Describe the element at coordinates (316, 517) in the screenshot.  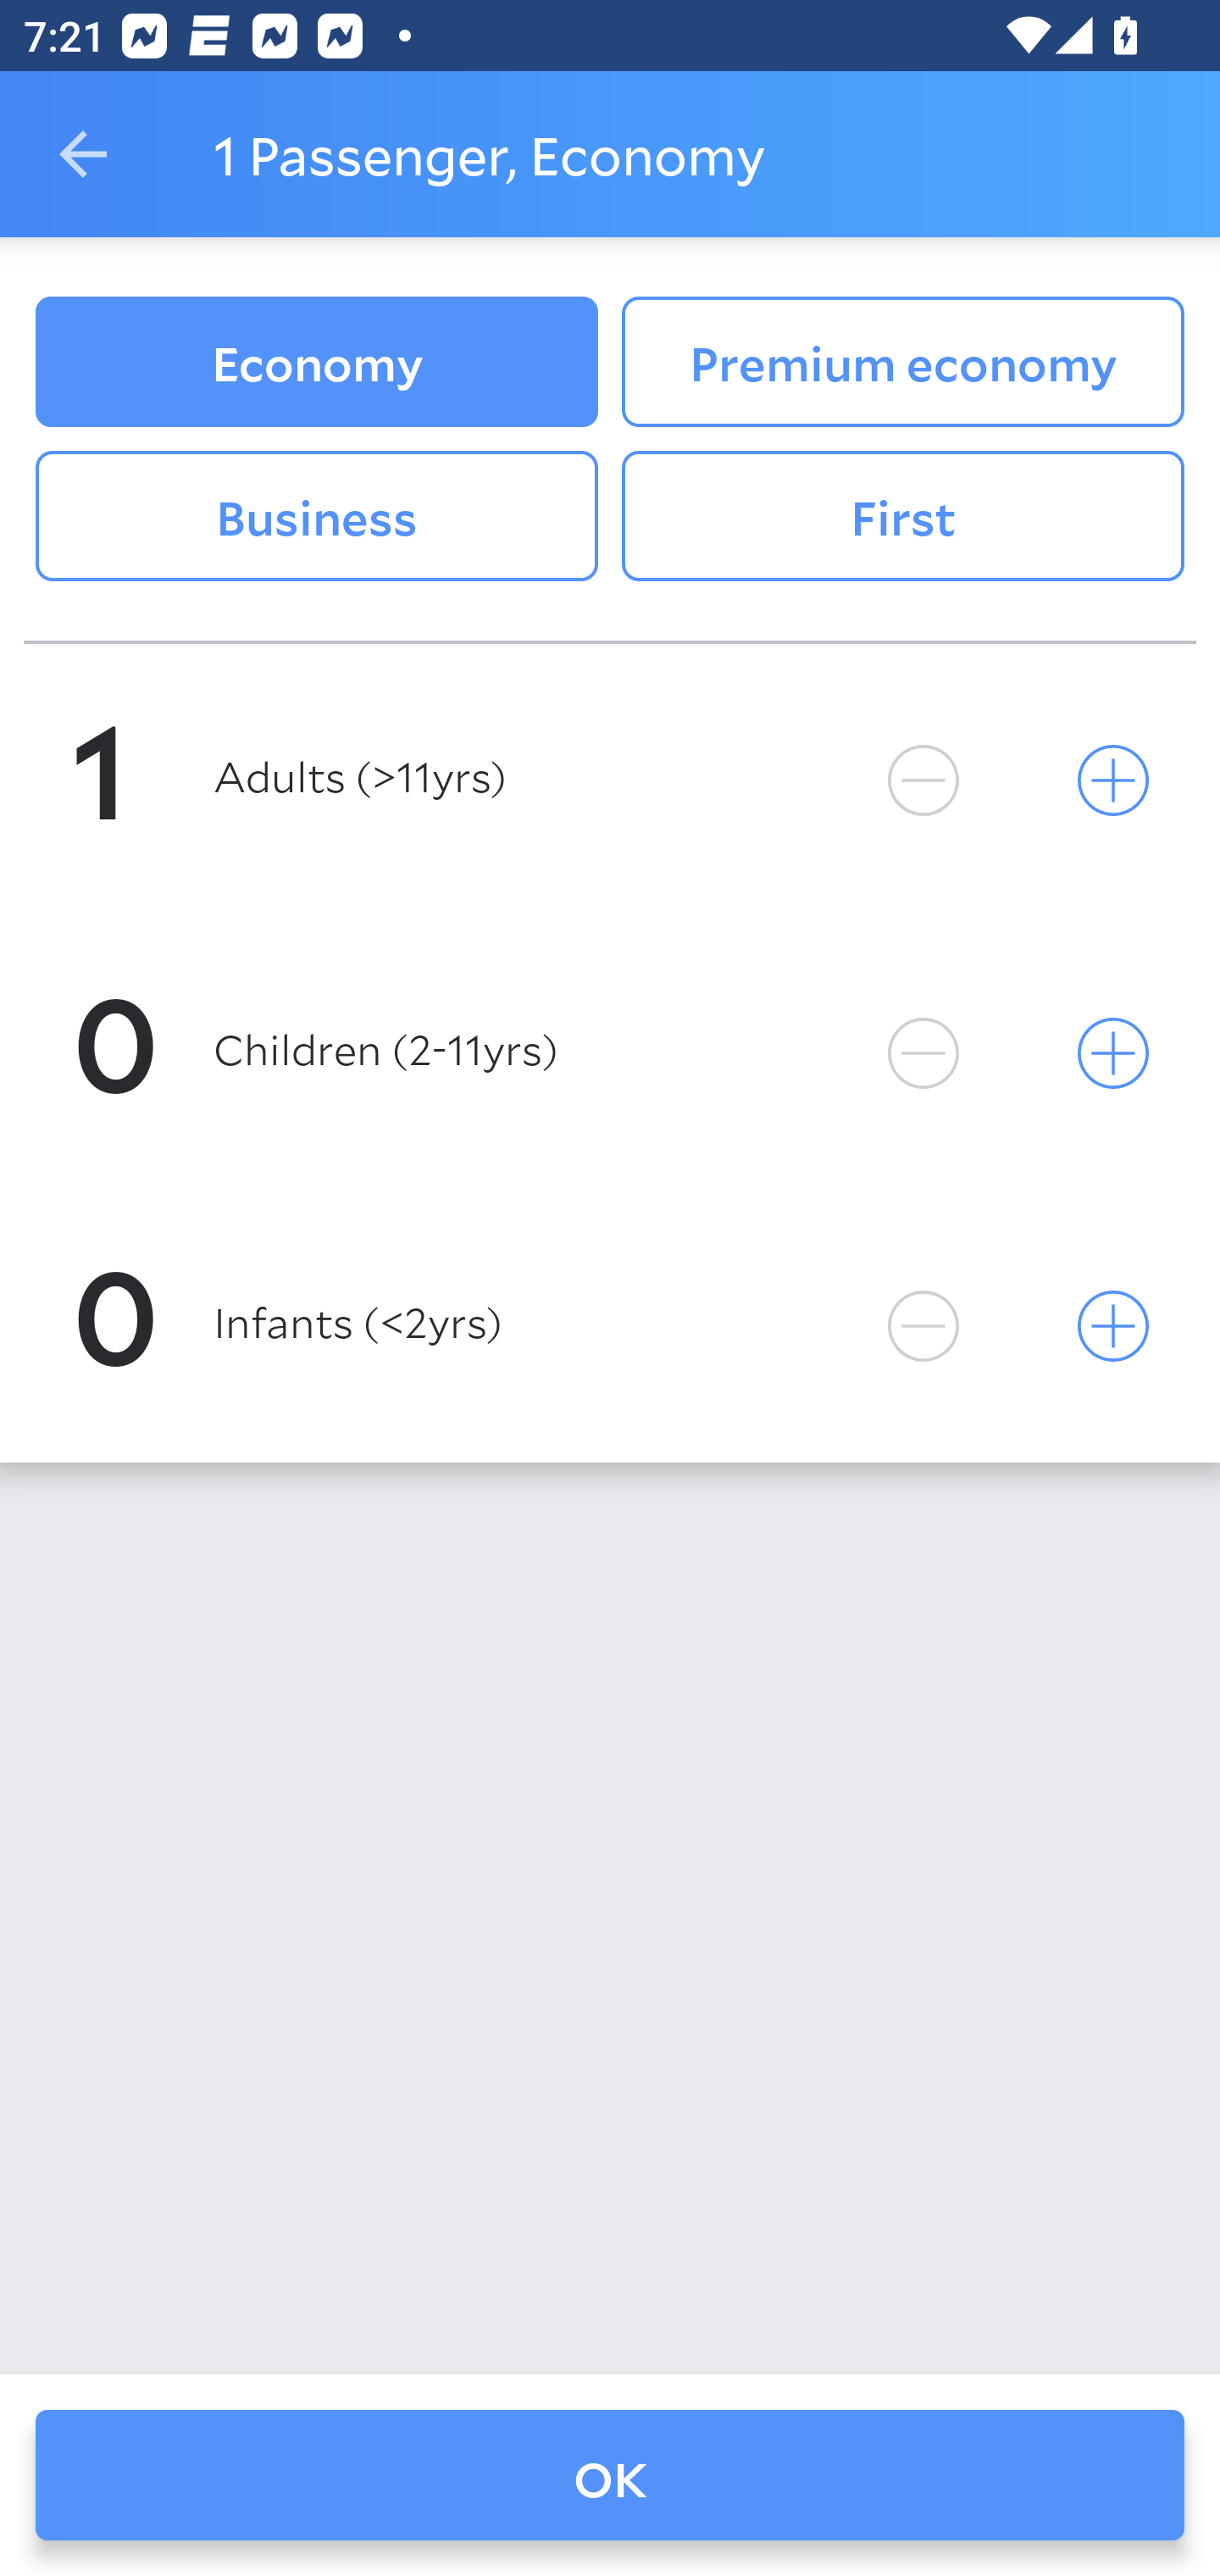
I see `Business` at that location.